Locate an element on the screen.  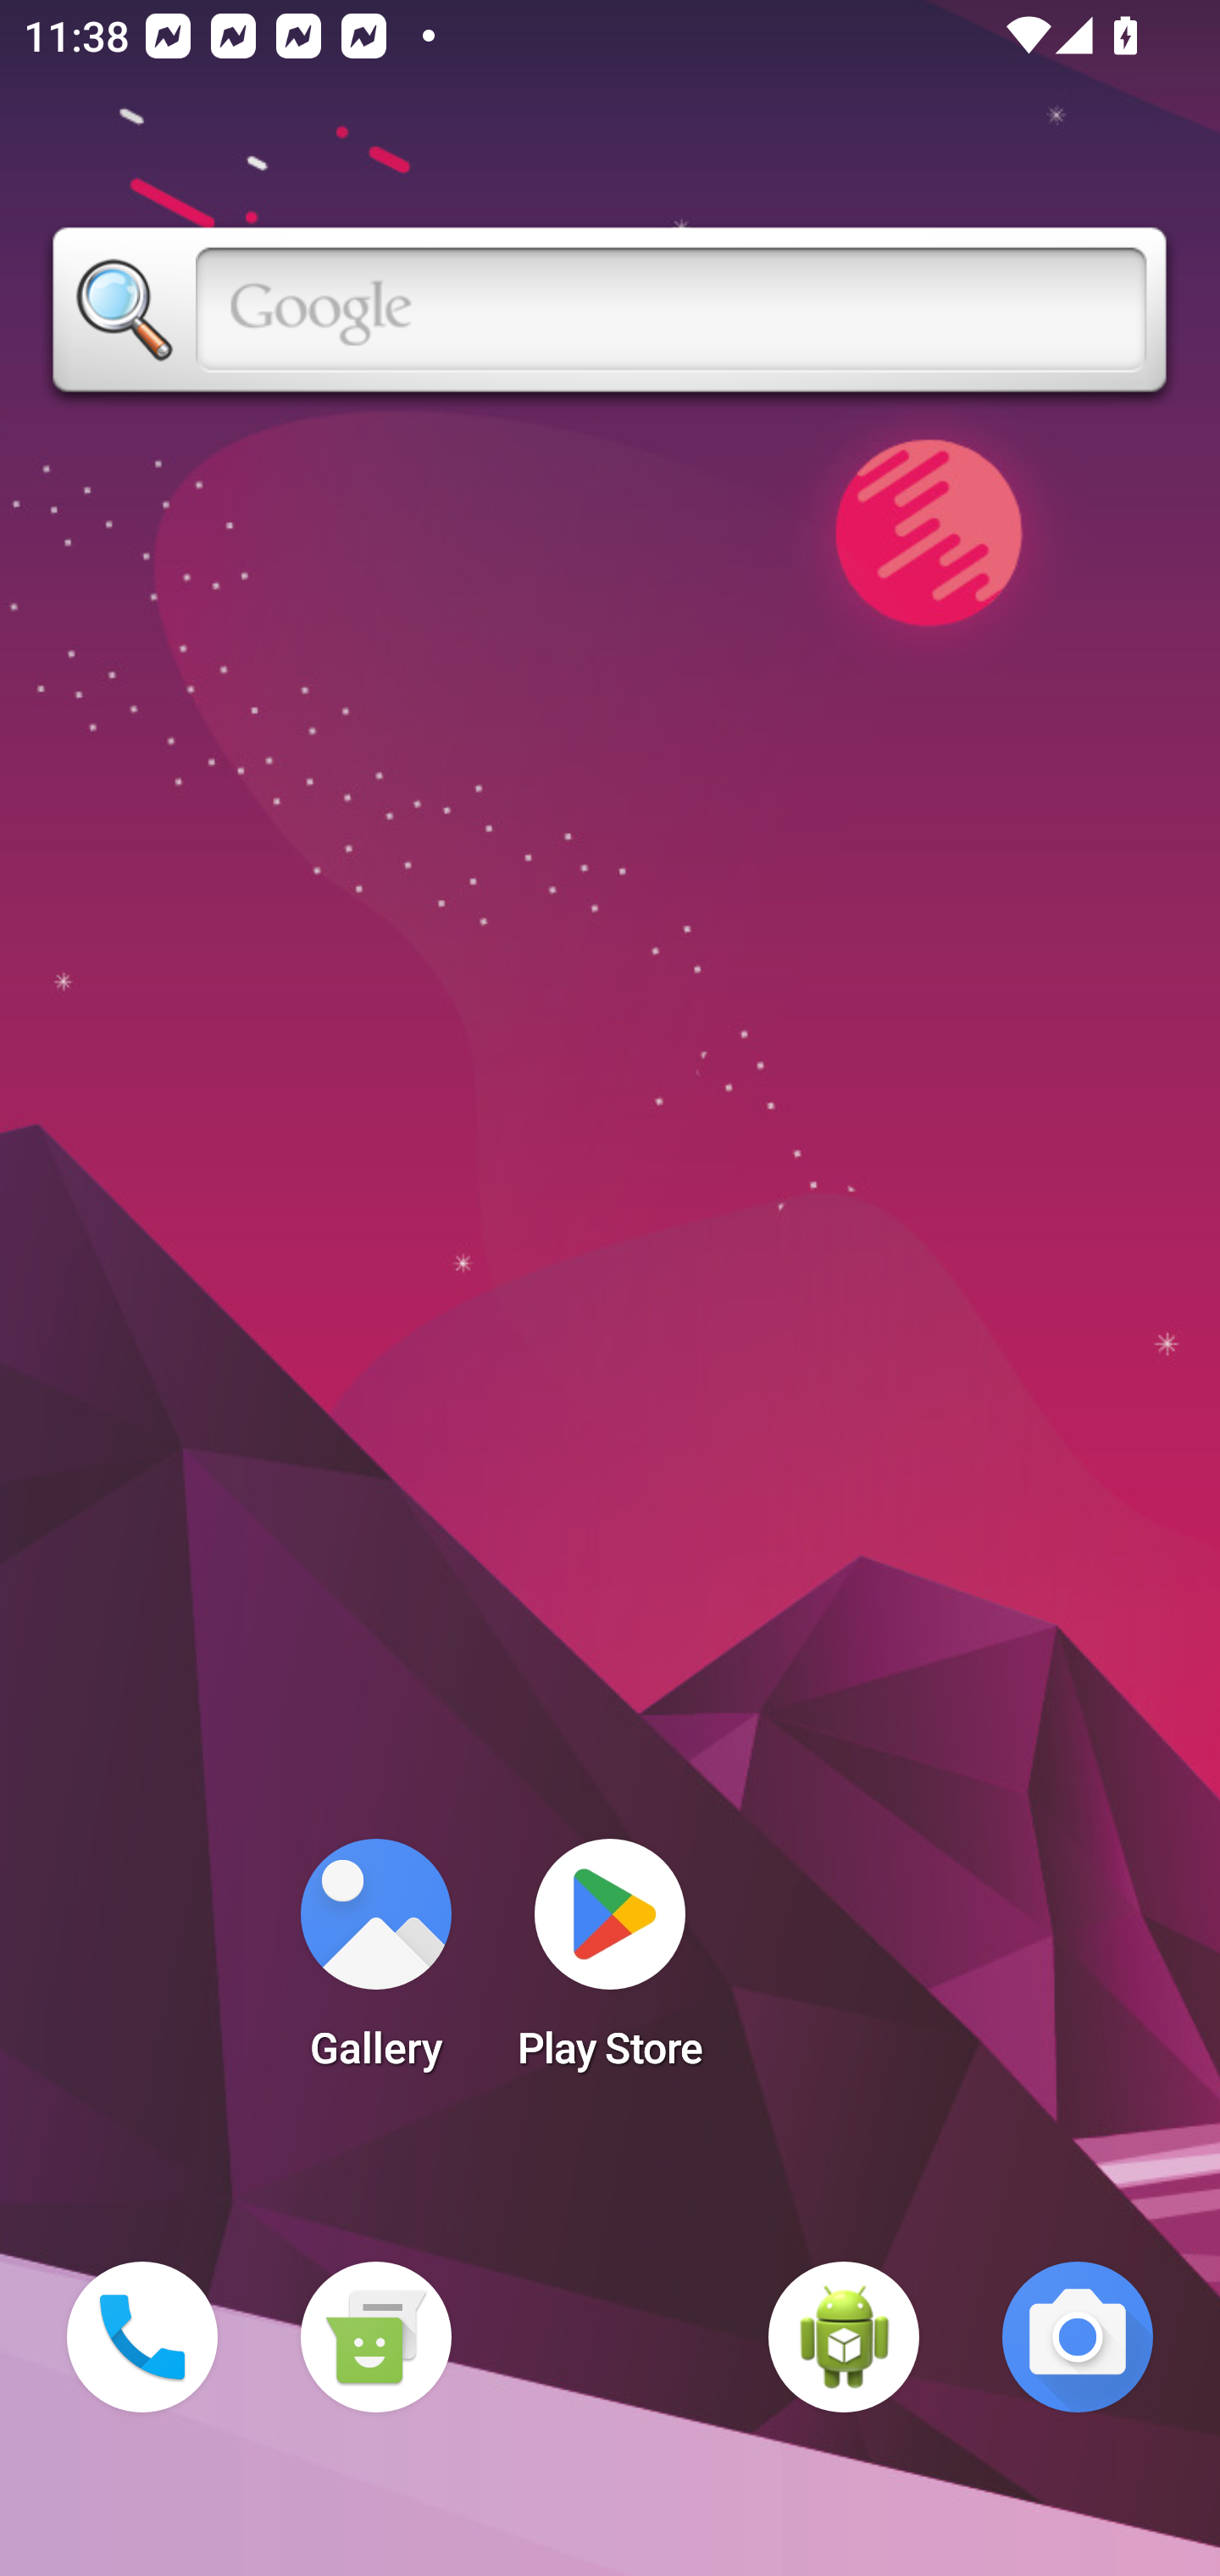
Messaging is located at coordinates (375, 2337).